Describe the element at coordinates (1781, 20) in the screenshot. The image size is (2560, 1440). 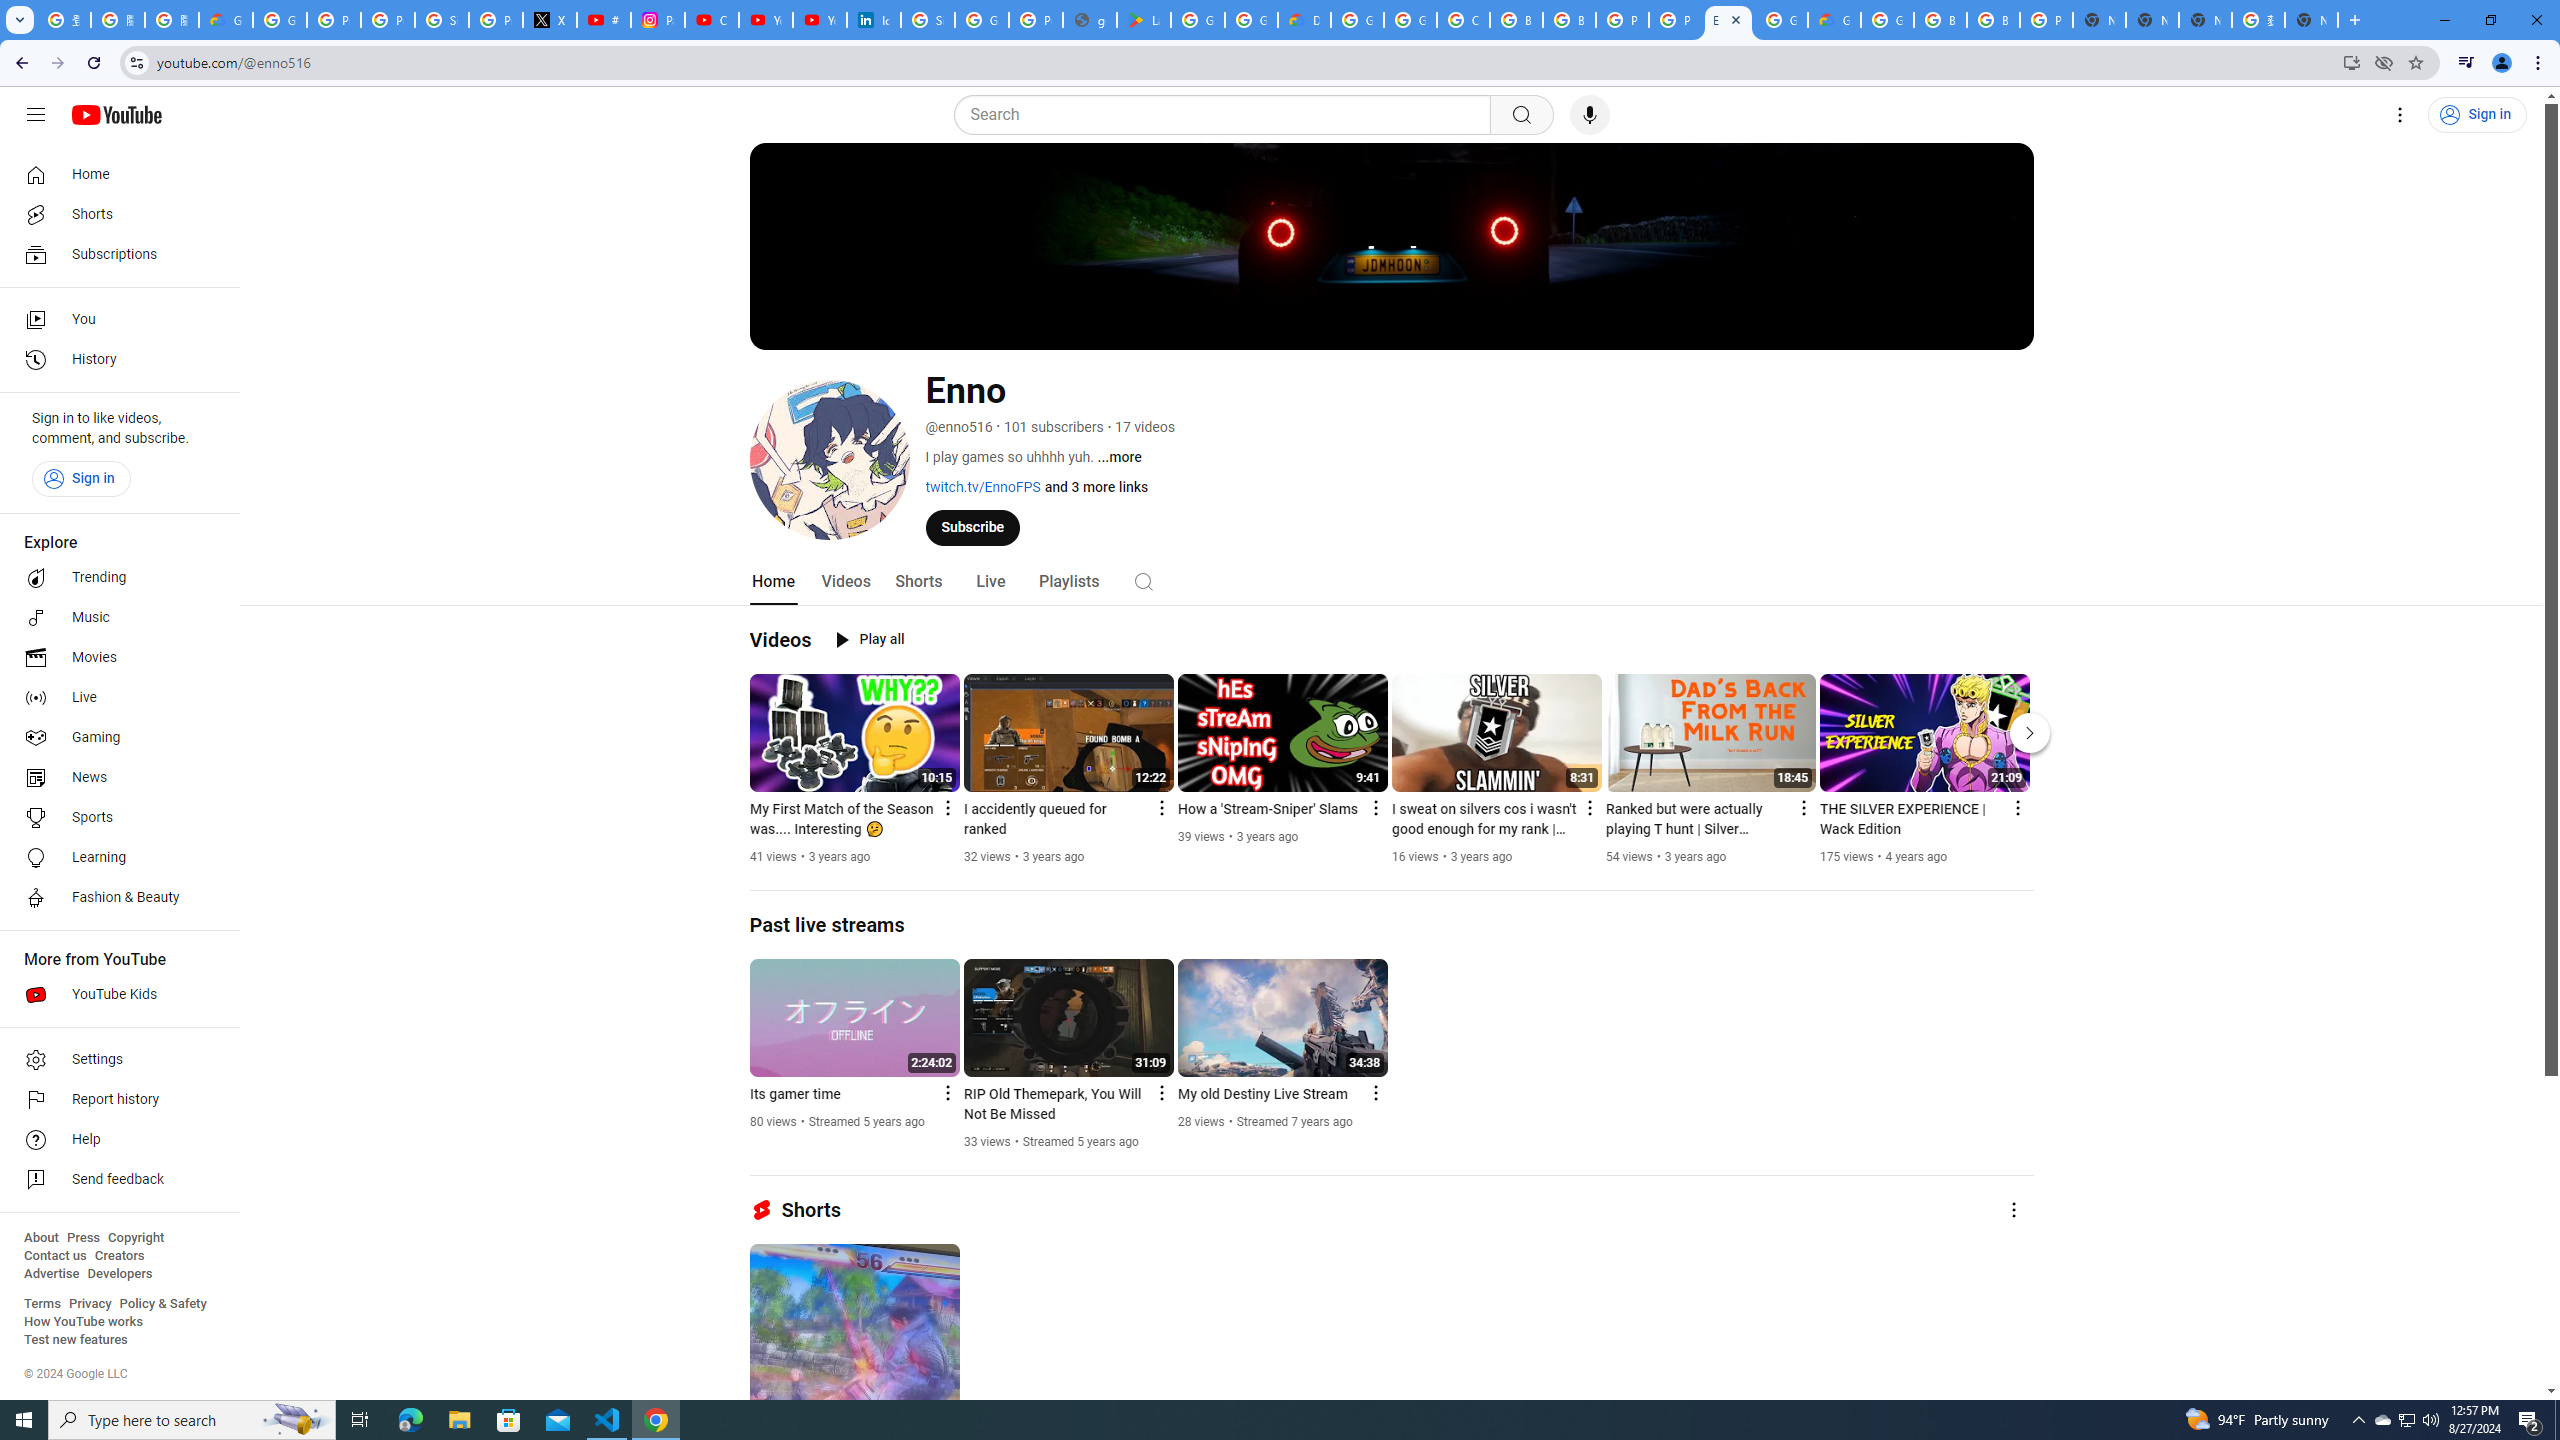
I see `Google Cloud Platform` at that location.